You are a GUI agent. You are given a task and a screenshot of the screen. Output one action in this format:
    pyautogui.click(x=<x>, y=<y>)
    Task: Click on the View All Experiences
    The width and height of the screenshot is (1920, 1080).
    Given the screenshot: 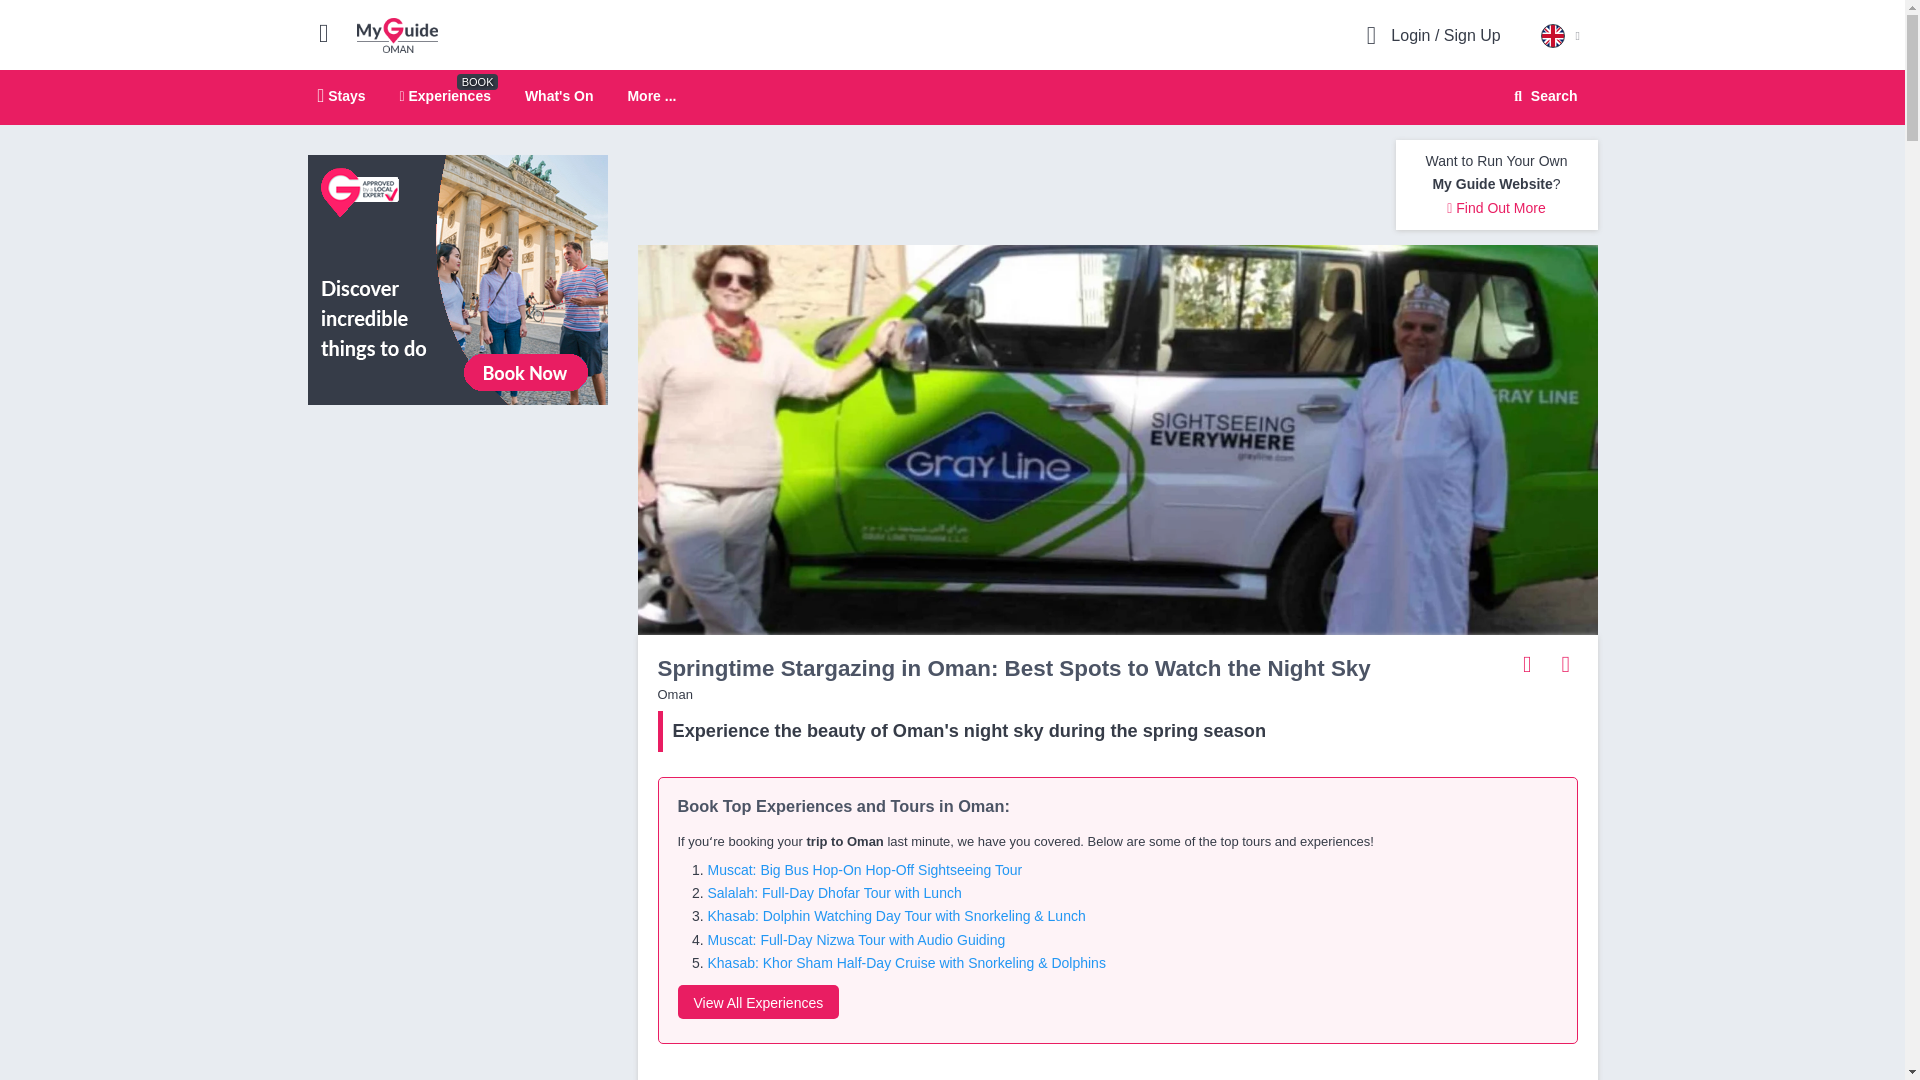 What is the action you would take?
    pyautogui.click(x=758, y=1002)
    